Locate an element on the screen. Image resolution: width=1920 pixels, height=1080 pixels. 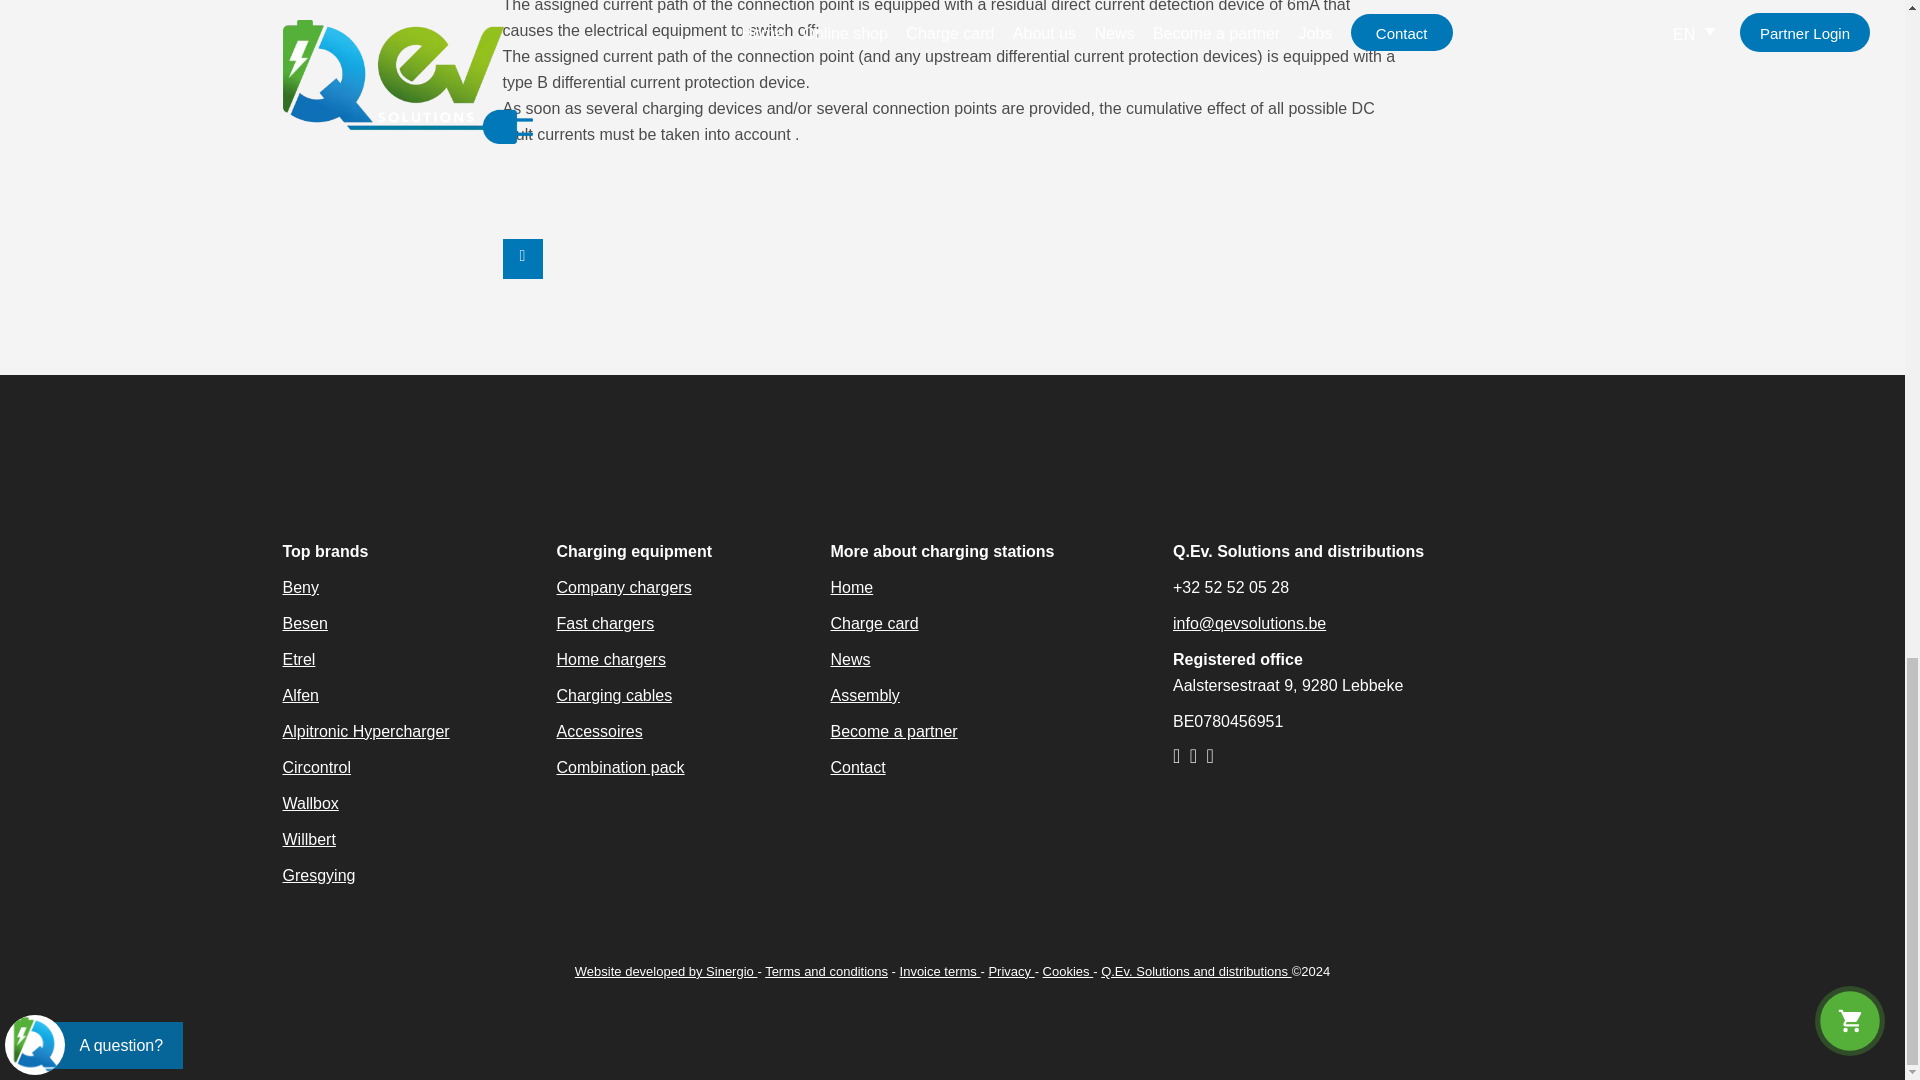
Besen is located at coordinates (304, 622).